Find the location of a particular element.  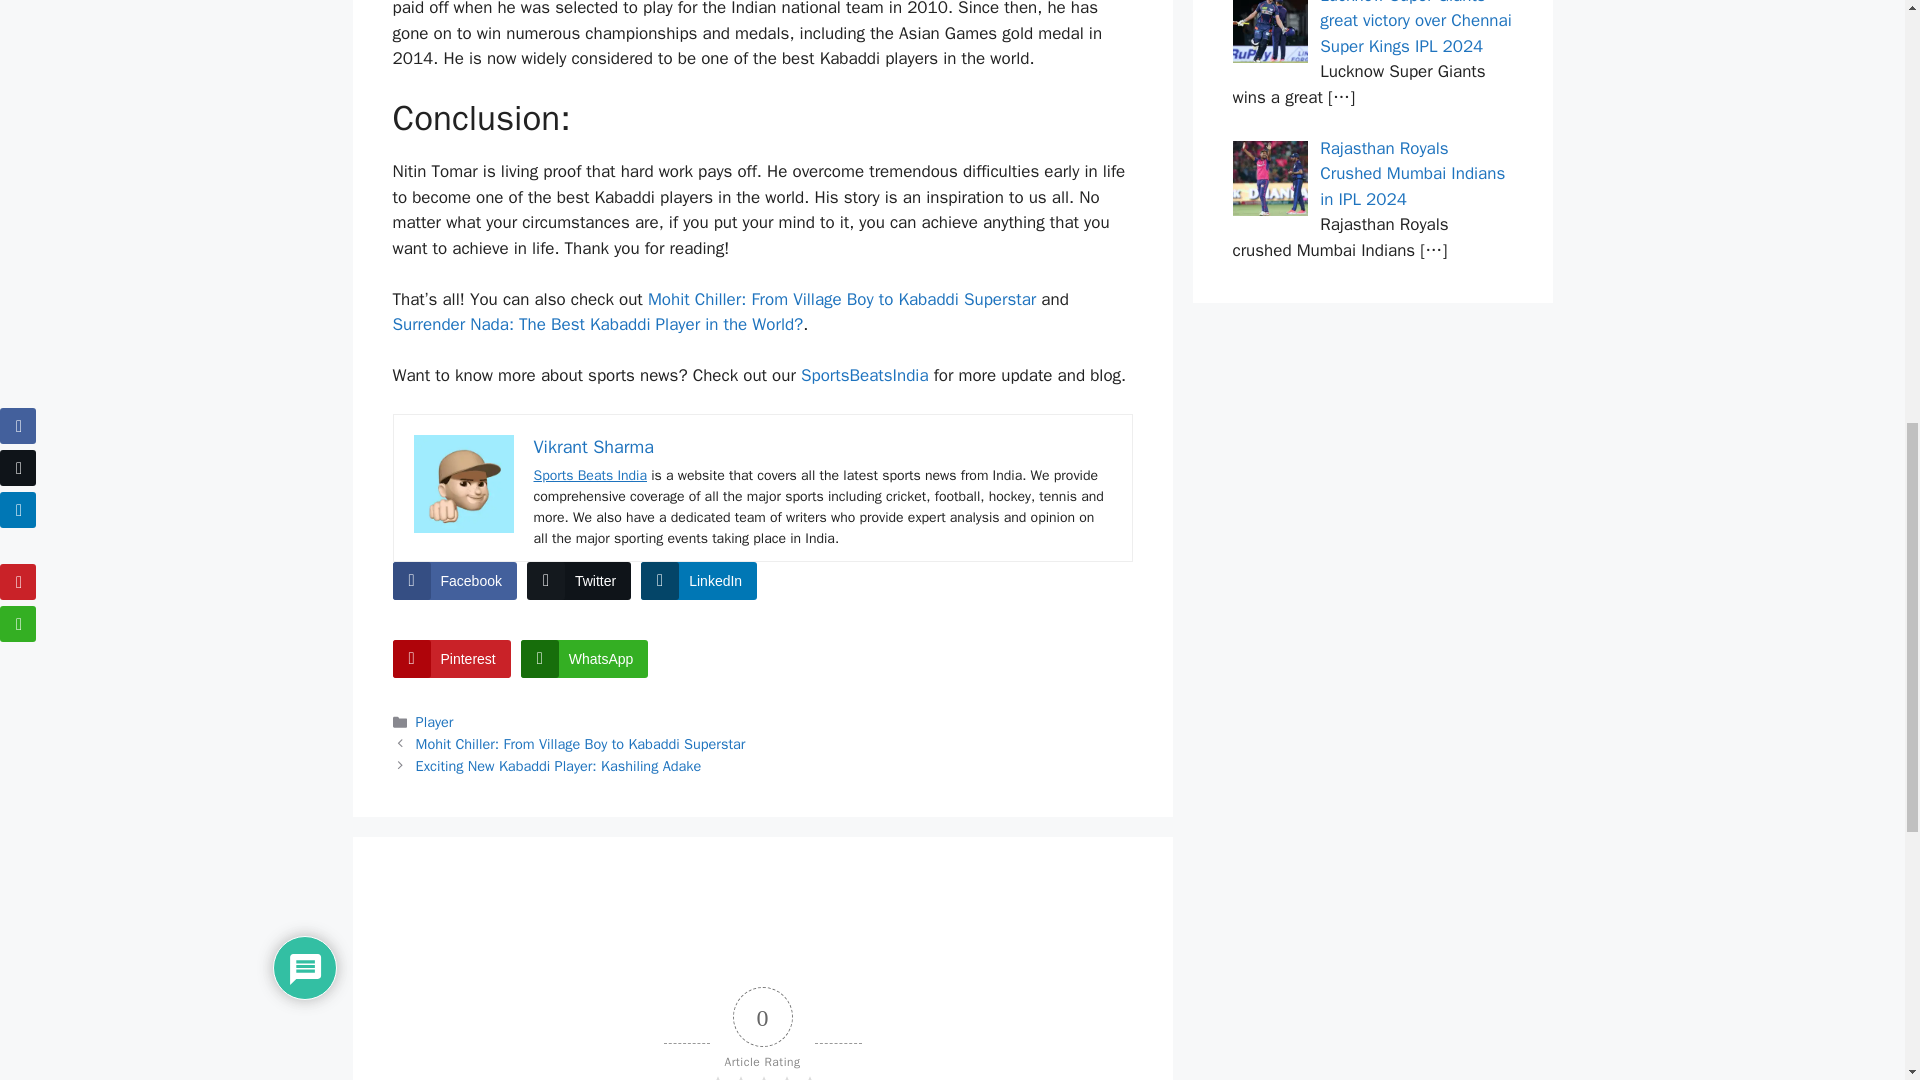

Vikrant Sharma is located at coordinates (594, 446).